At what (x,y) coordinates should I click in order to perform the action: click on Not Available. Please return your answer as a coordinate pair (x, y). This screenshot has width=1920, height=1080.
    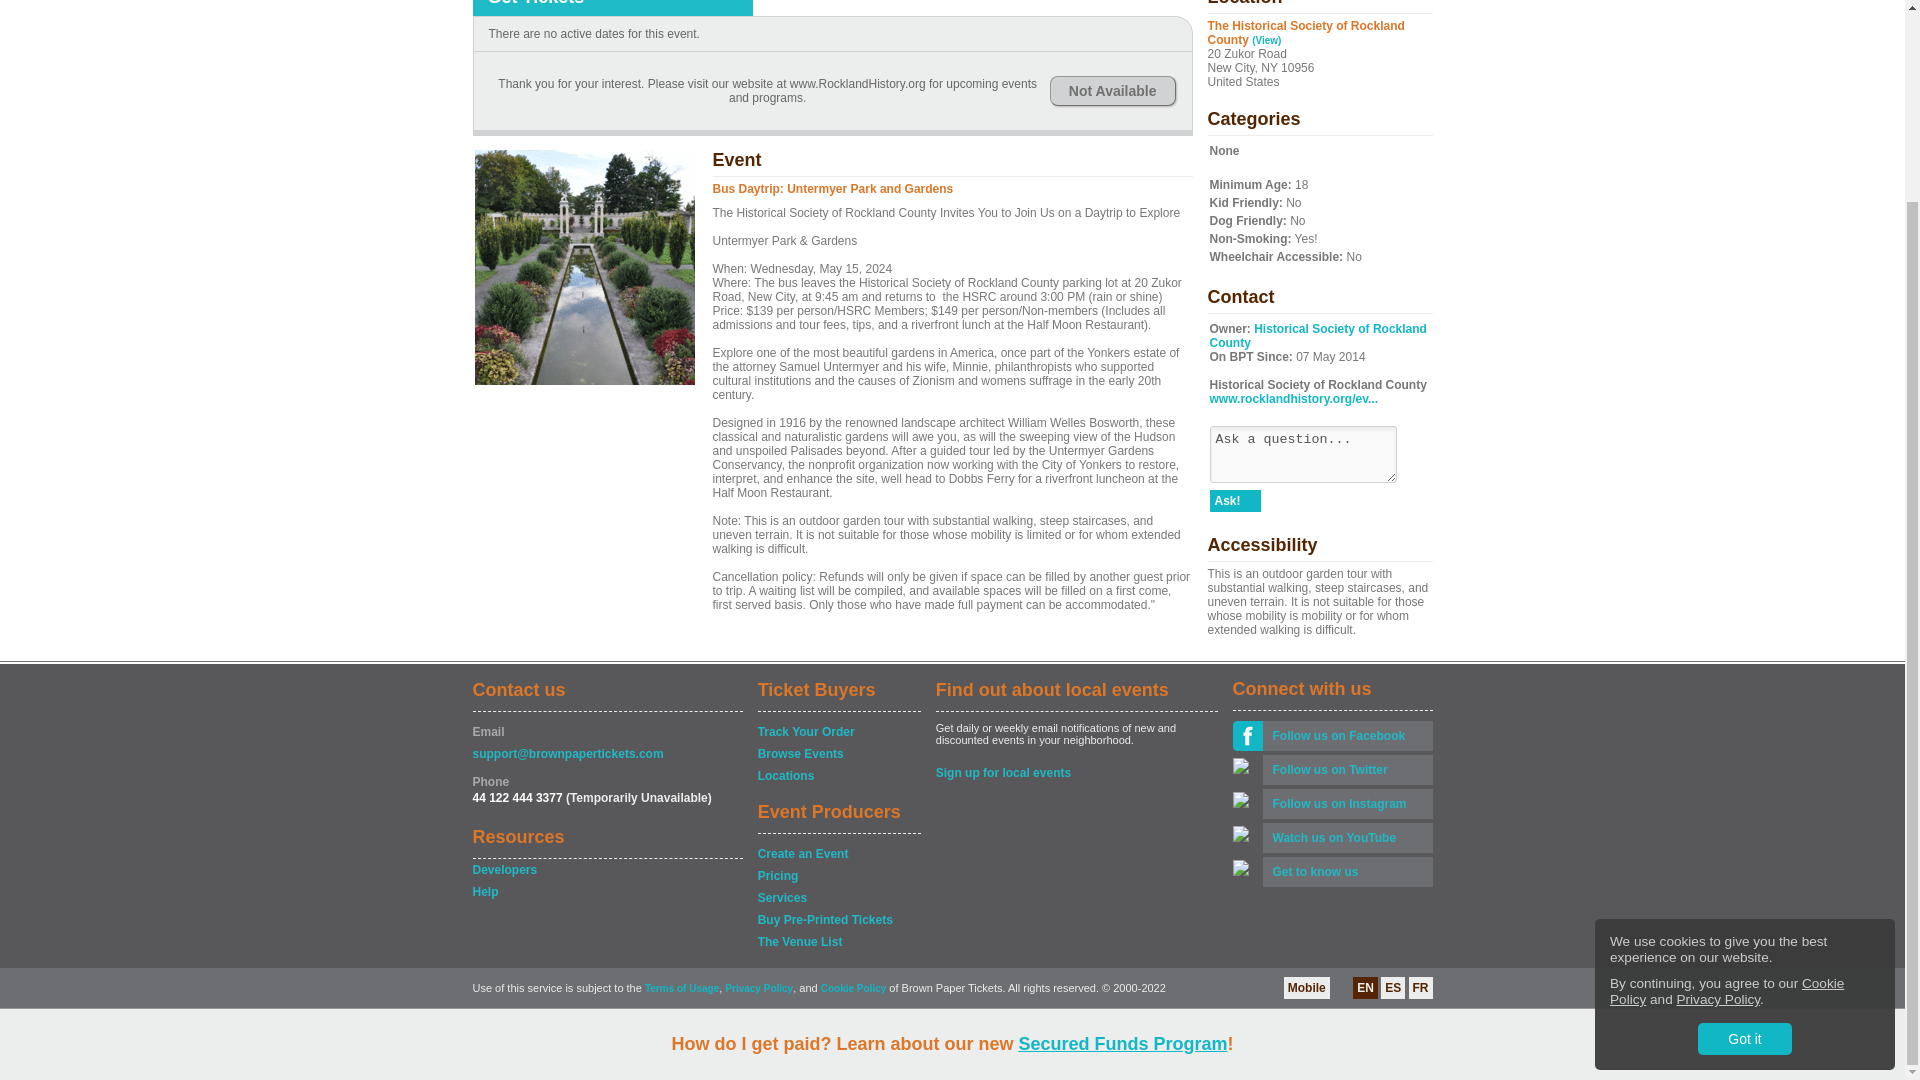
    Looking at the image, I should click on (1112, 90).